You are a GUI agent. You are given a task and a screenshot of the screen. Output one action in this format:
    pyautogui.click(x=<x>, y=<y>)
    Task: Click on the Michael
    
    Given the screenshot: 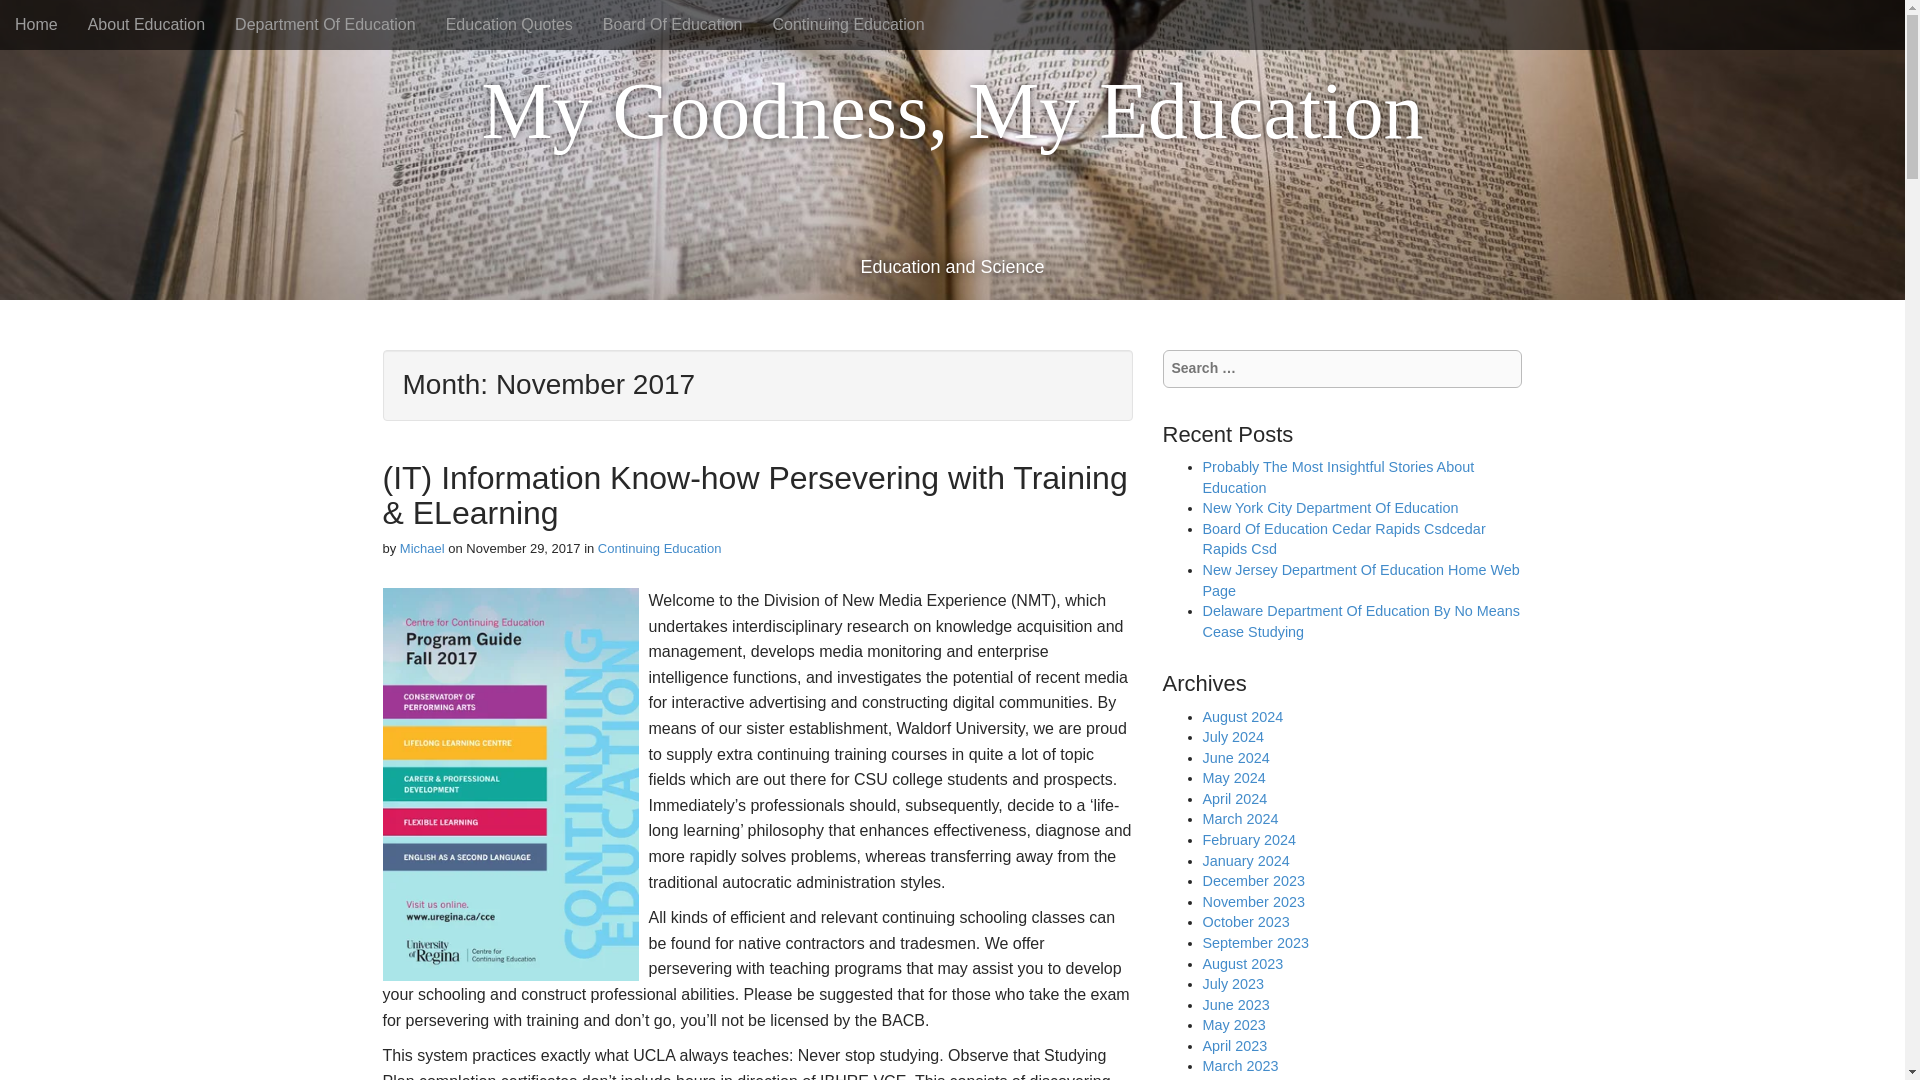 What is the action you would take?
    pyautogui.click(x=422, y=548)
    